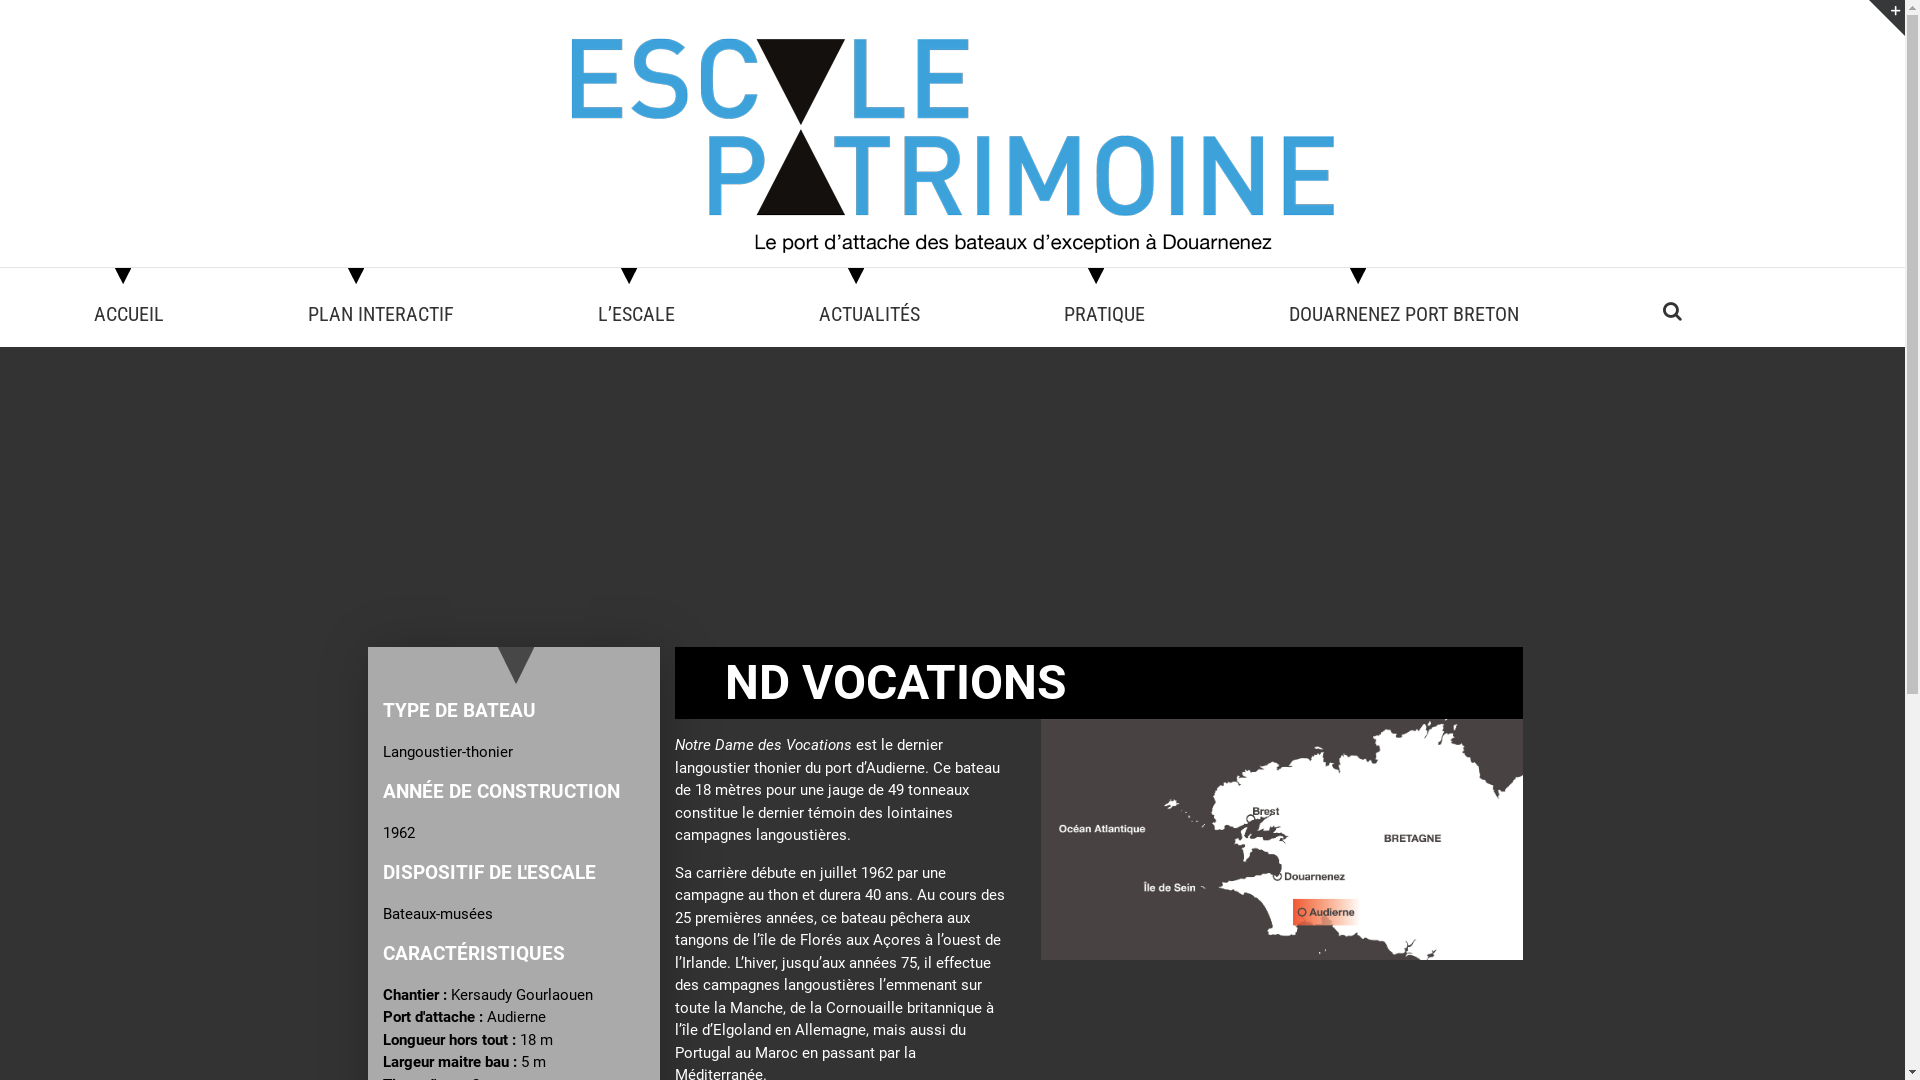 The width and height of the screenshot is (1920, 1080). I want to click on Search, so click(1672, 310).